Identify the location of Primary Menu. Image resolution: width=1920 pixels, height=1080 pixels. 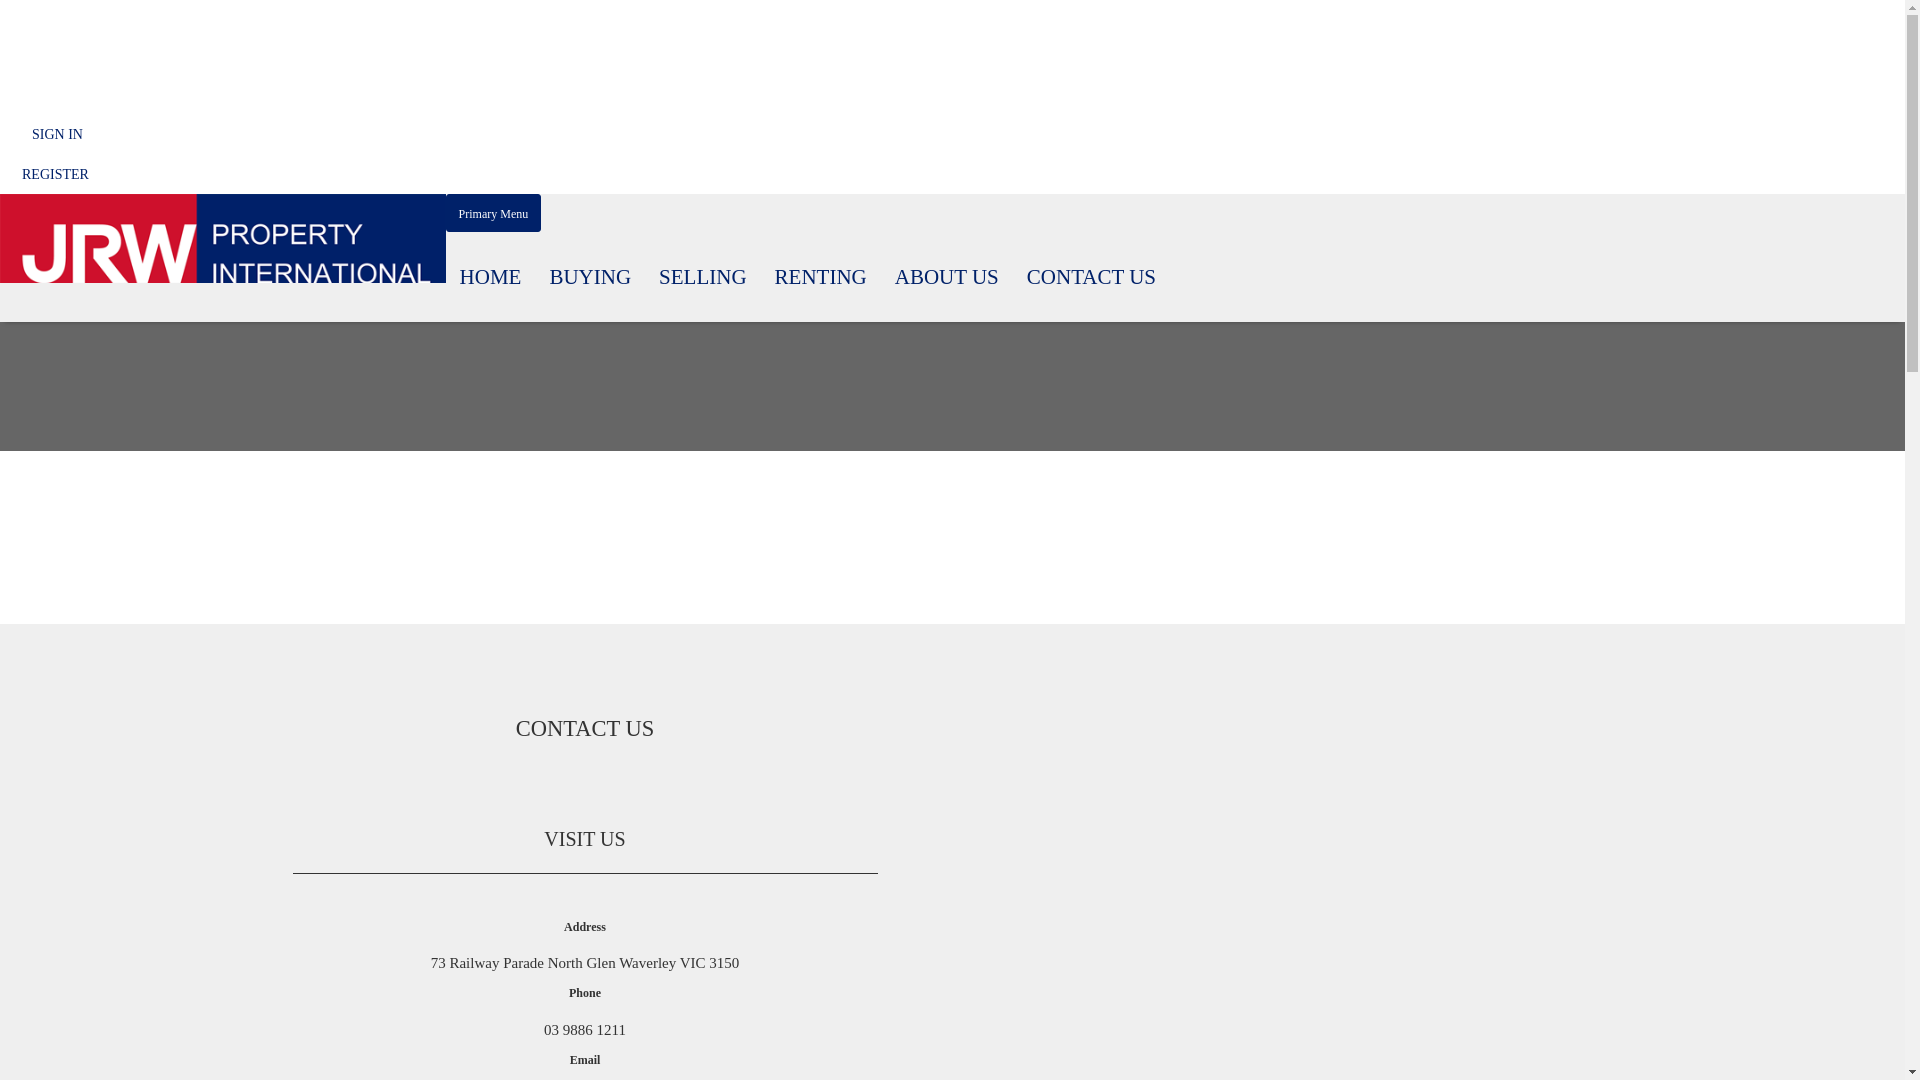
(494, 213).